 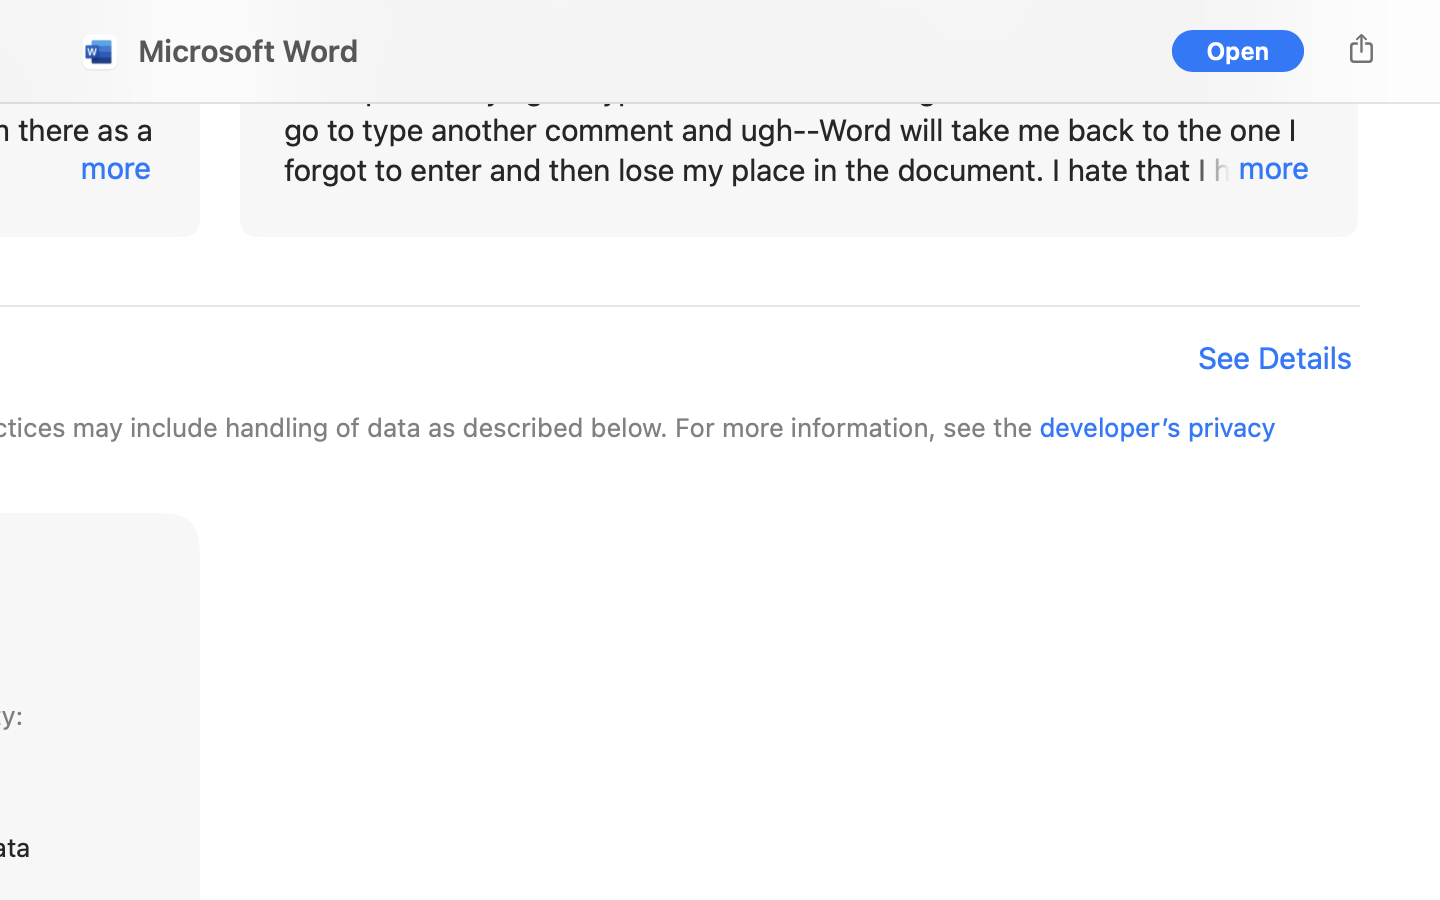 What do you see at coordinates (249, 51) in the screenshot?
I see `Microsoft Word` at bounding box center [249, 51].